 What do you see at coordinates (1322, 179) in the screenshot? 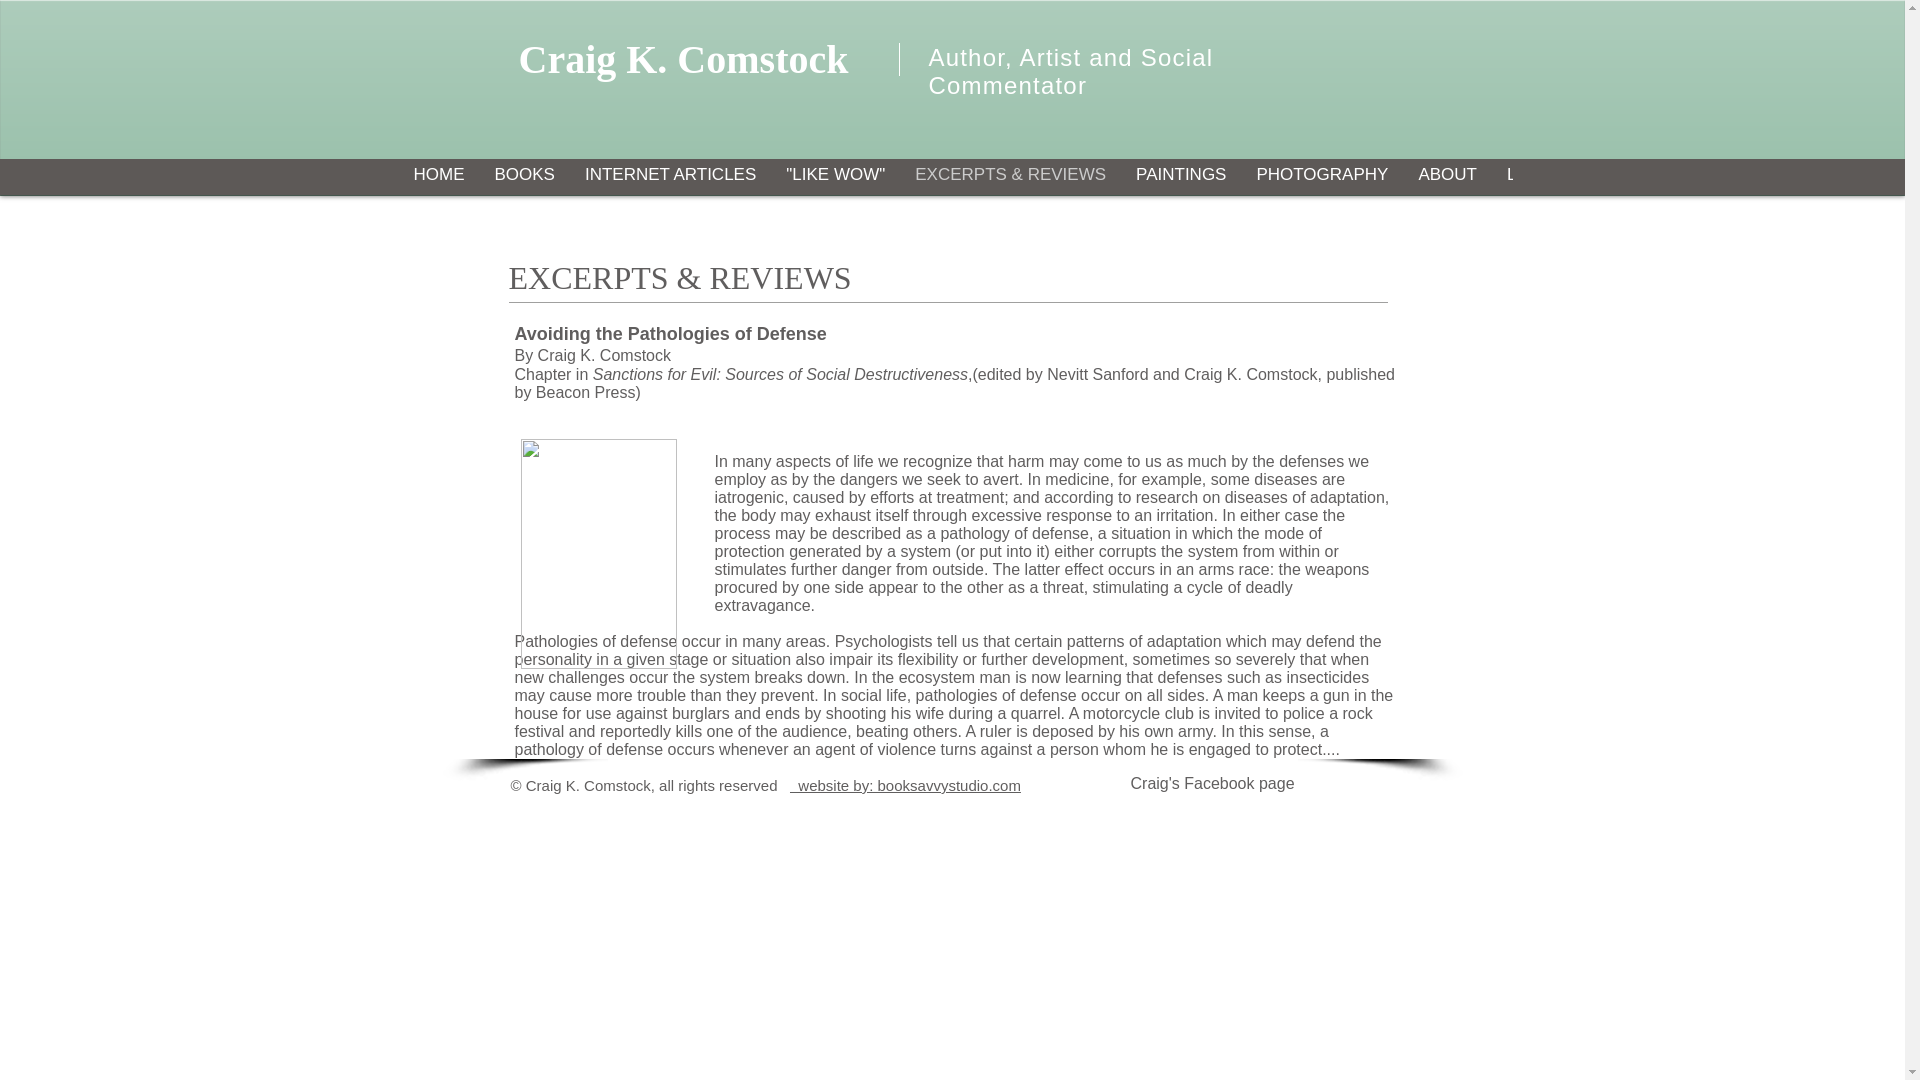
I see `PHOTOGRAPHY` at bounding box center [1322, 179].